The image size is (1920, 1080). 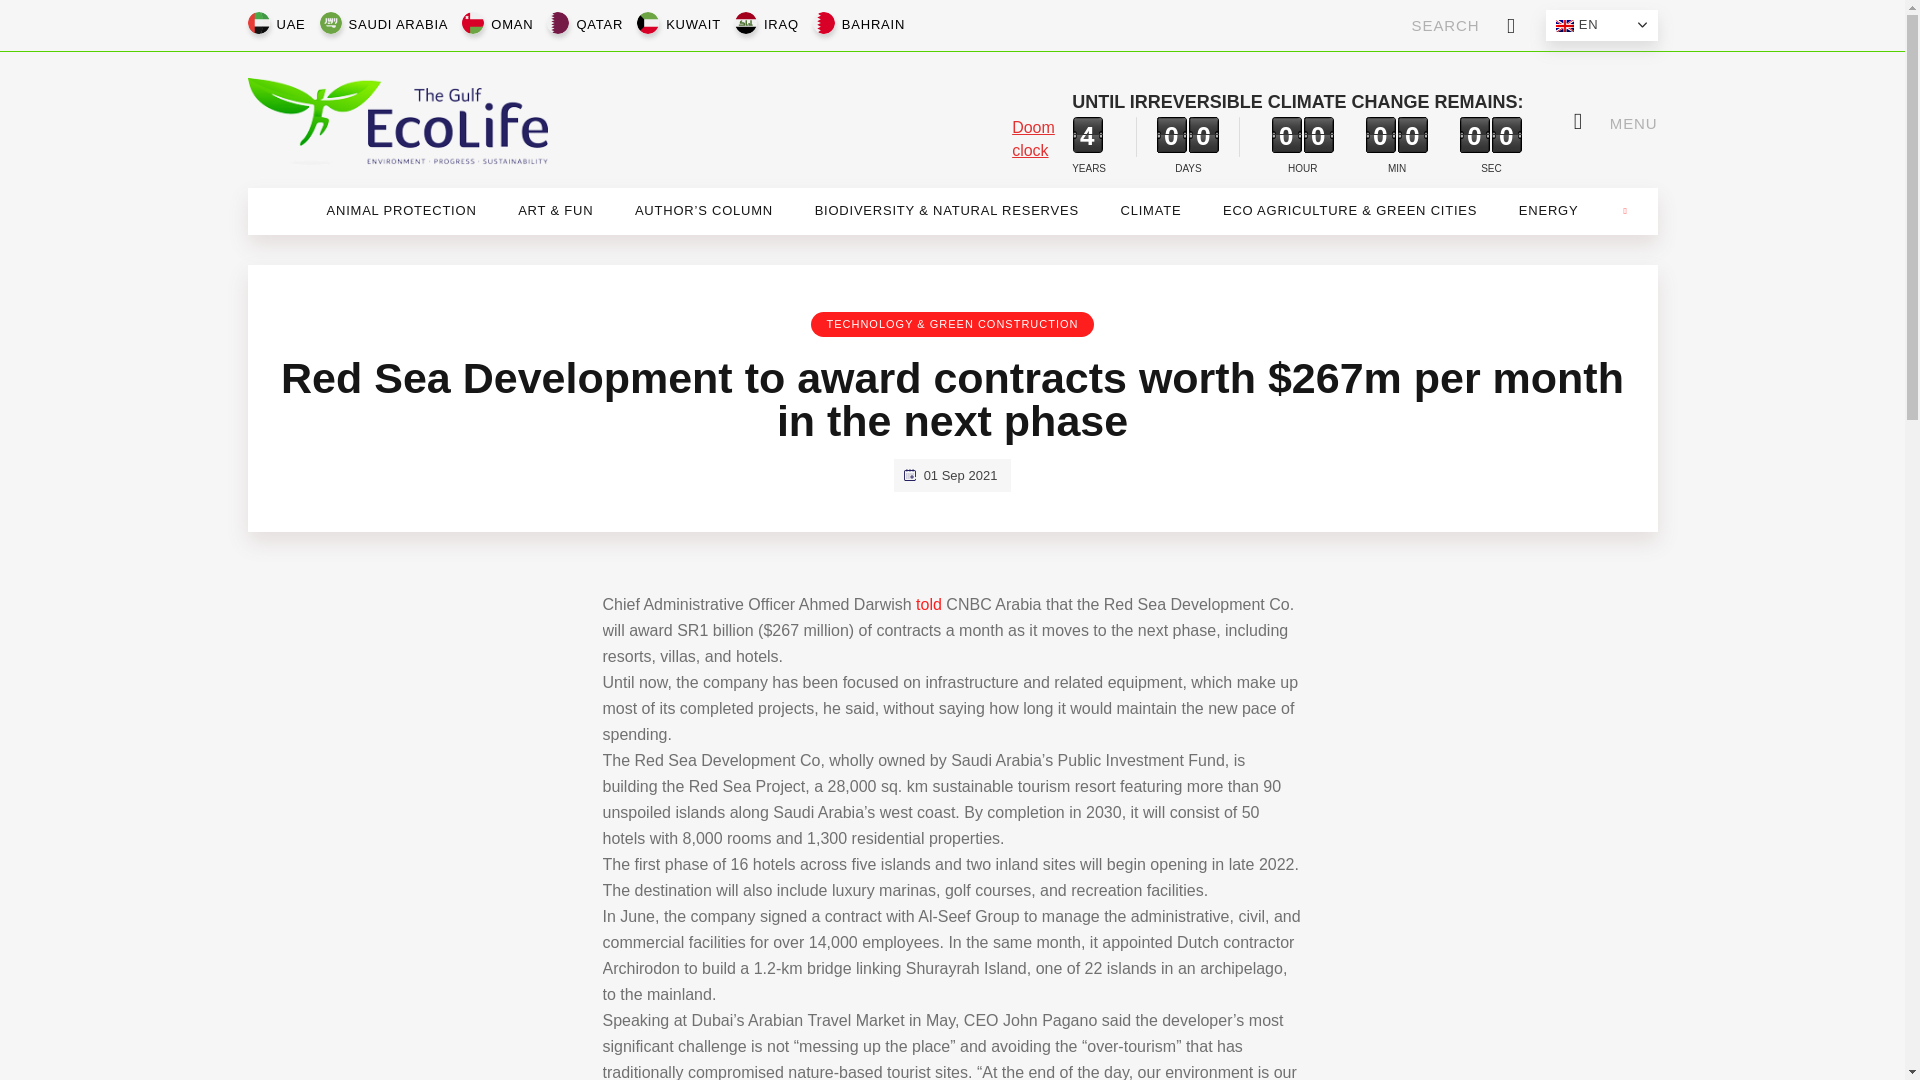 What do you see at coordinates (781, 25) in the screenshot?
I see `IRAQ` at bounding box center [781, 25].